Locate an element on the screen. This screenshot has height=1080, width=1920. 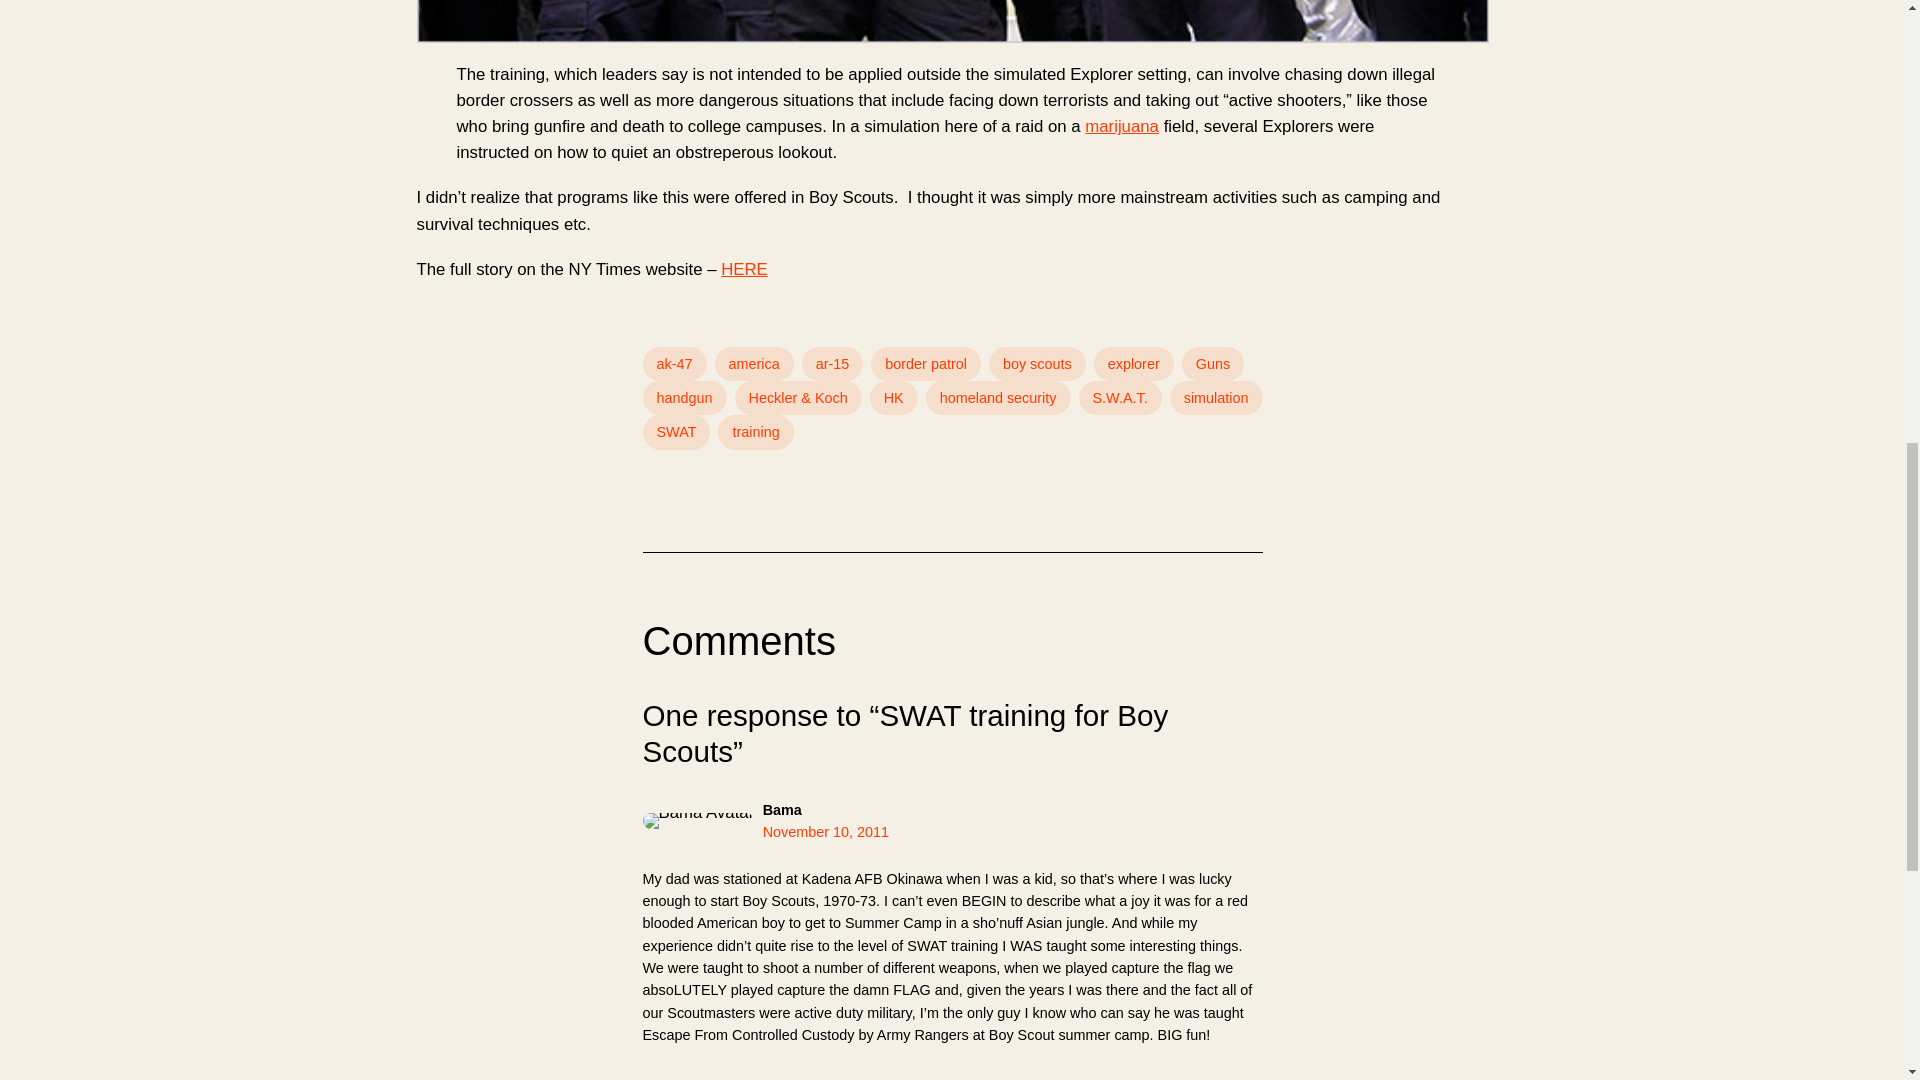
HERE is located at coordinates (744, 269).